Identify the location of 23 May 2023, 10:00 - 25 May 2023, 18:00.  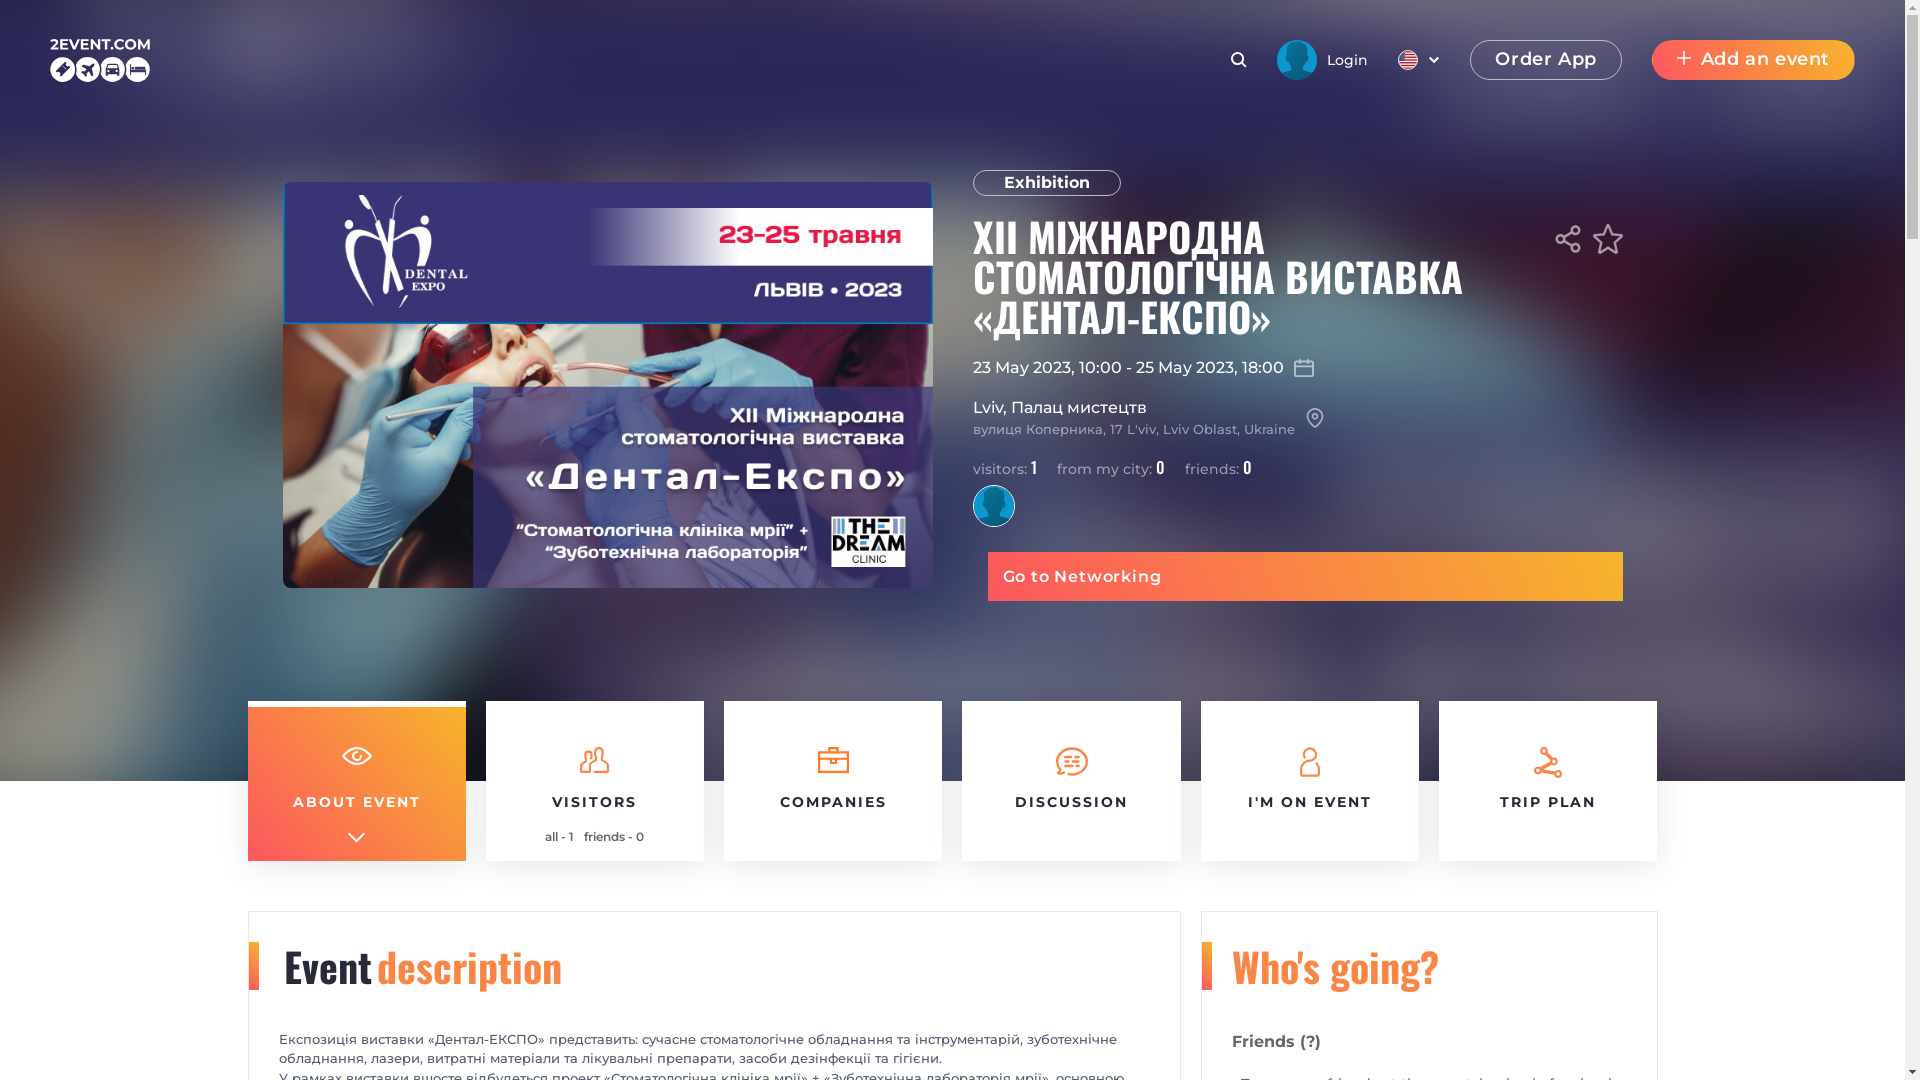
(1297, 368).